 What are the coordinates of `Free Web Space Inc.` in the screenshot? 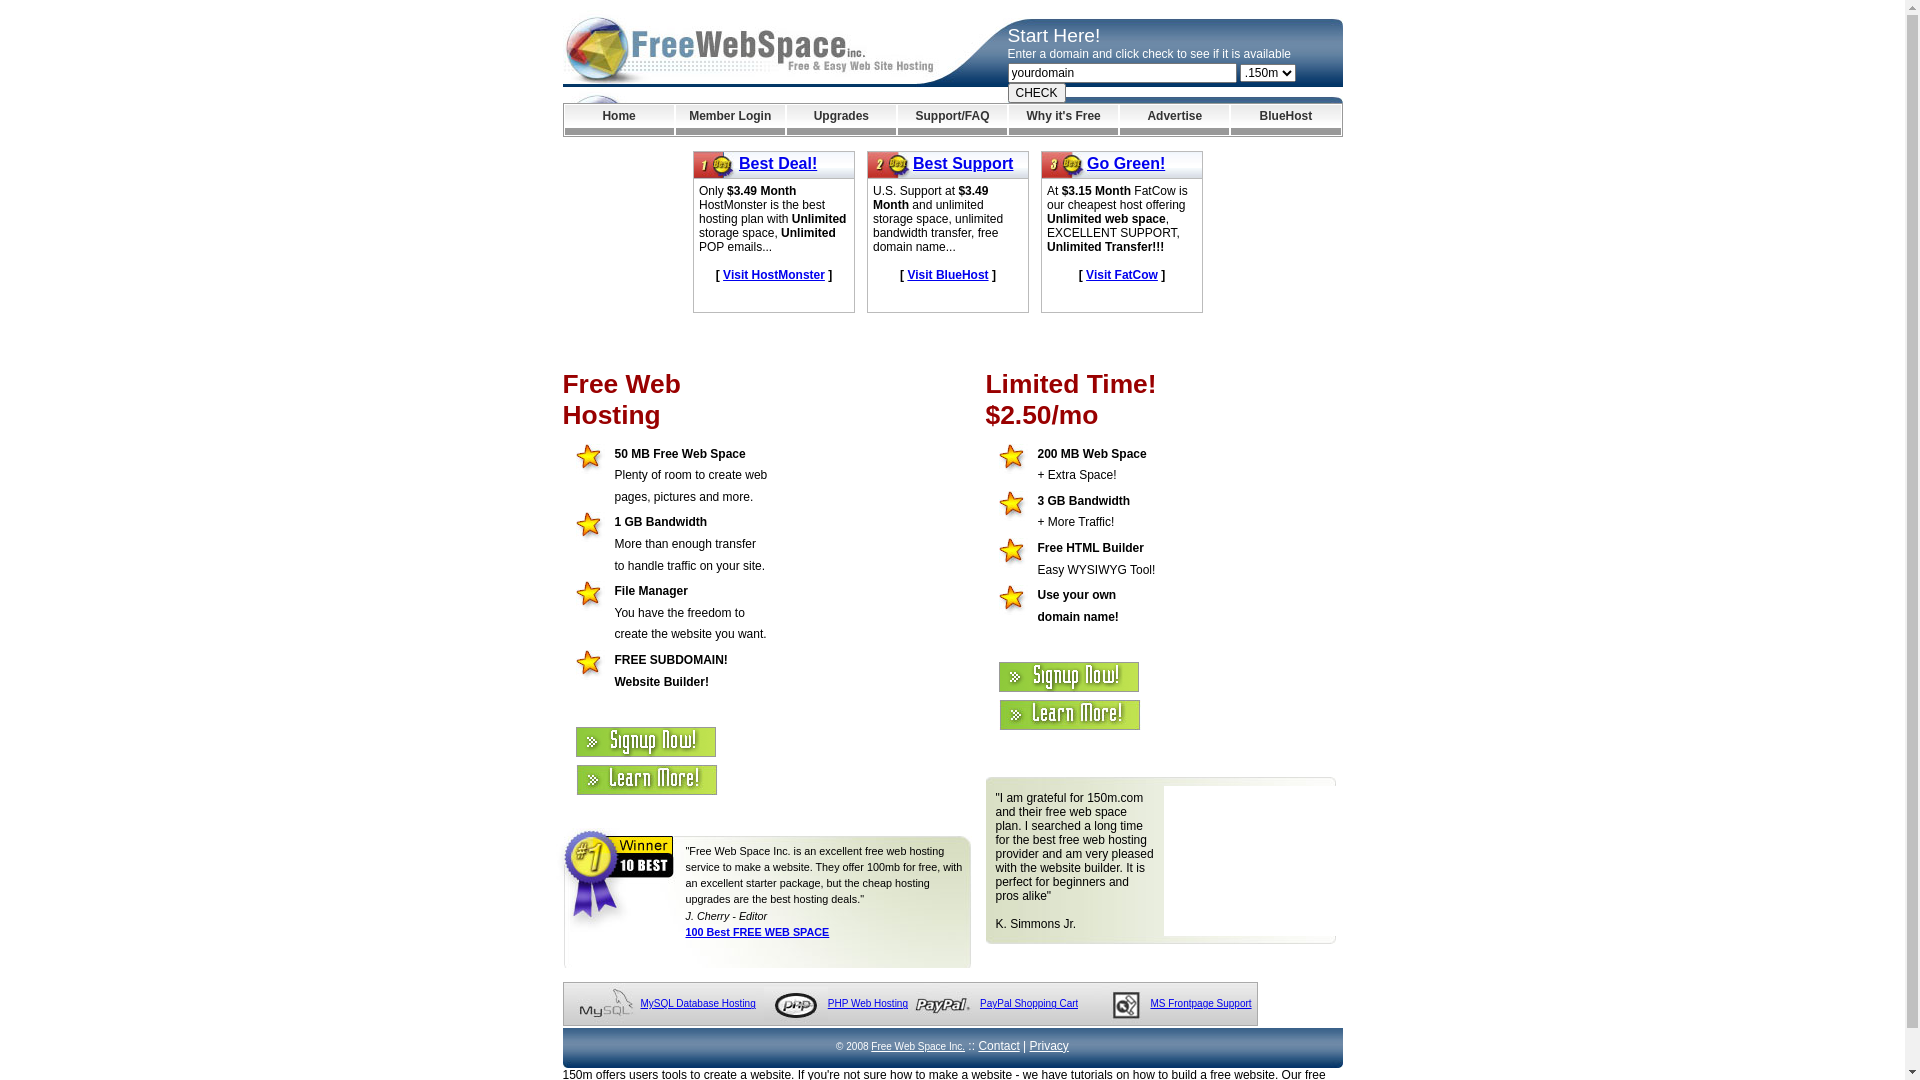 It's located at (918, 1046).